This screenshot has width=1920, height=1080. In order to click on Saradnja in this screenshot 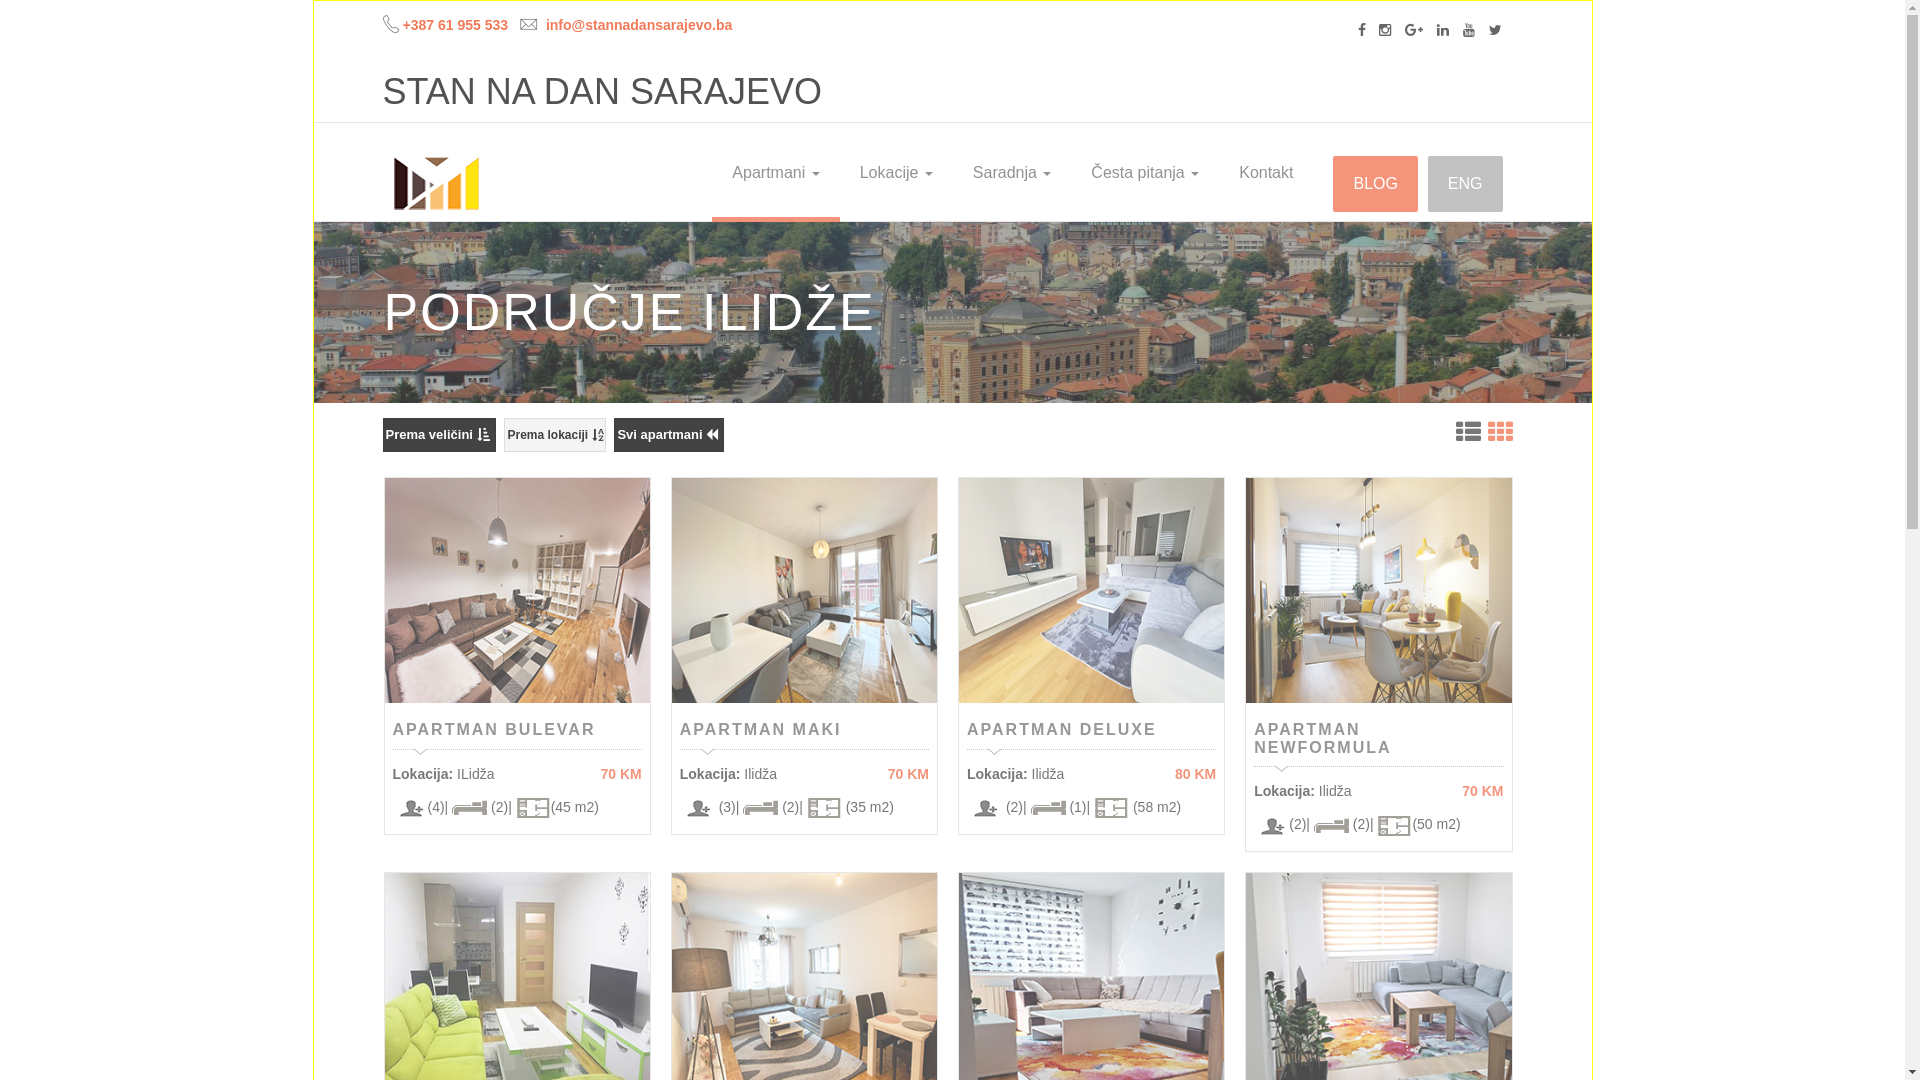, I will do `click(1012, 173)`.